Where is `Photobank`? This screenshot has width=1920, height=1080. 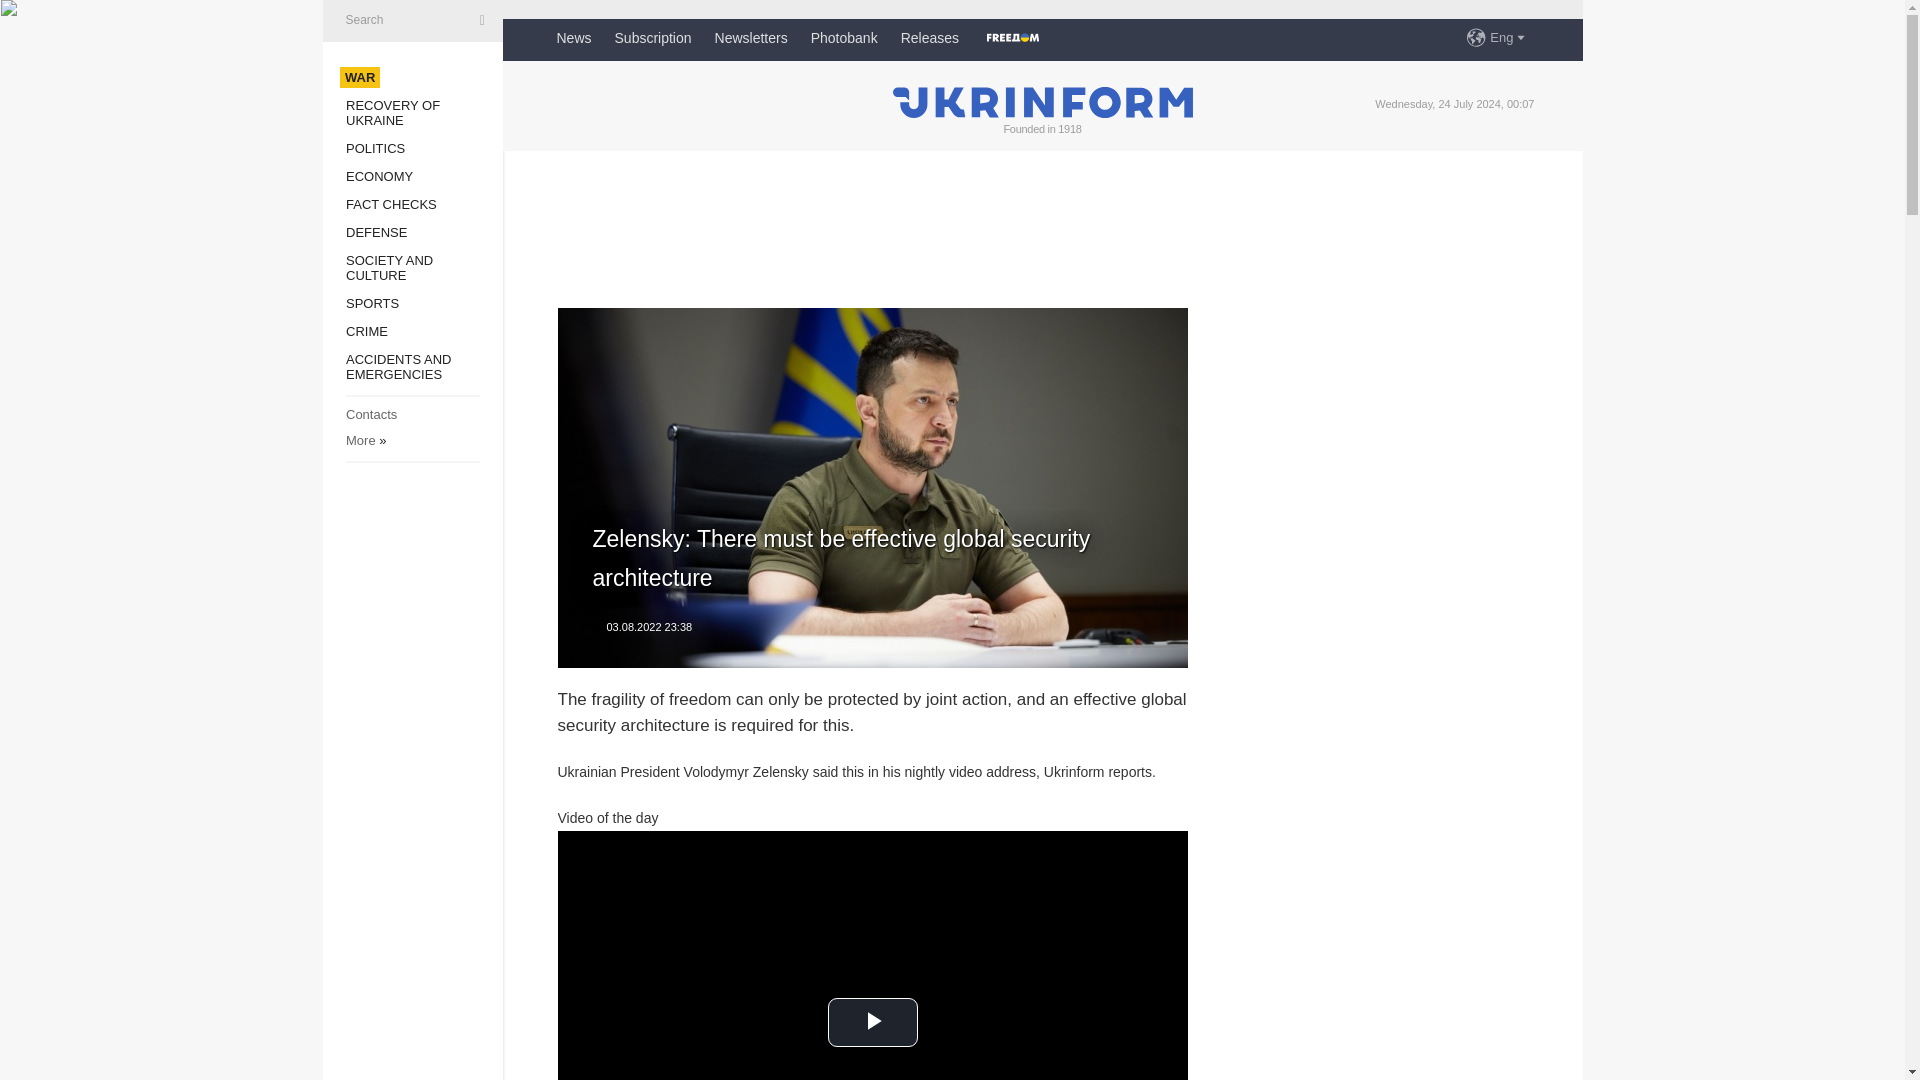
Photobank is located at coordinates (844, 38).